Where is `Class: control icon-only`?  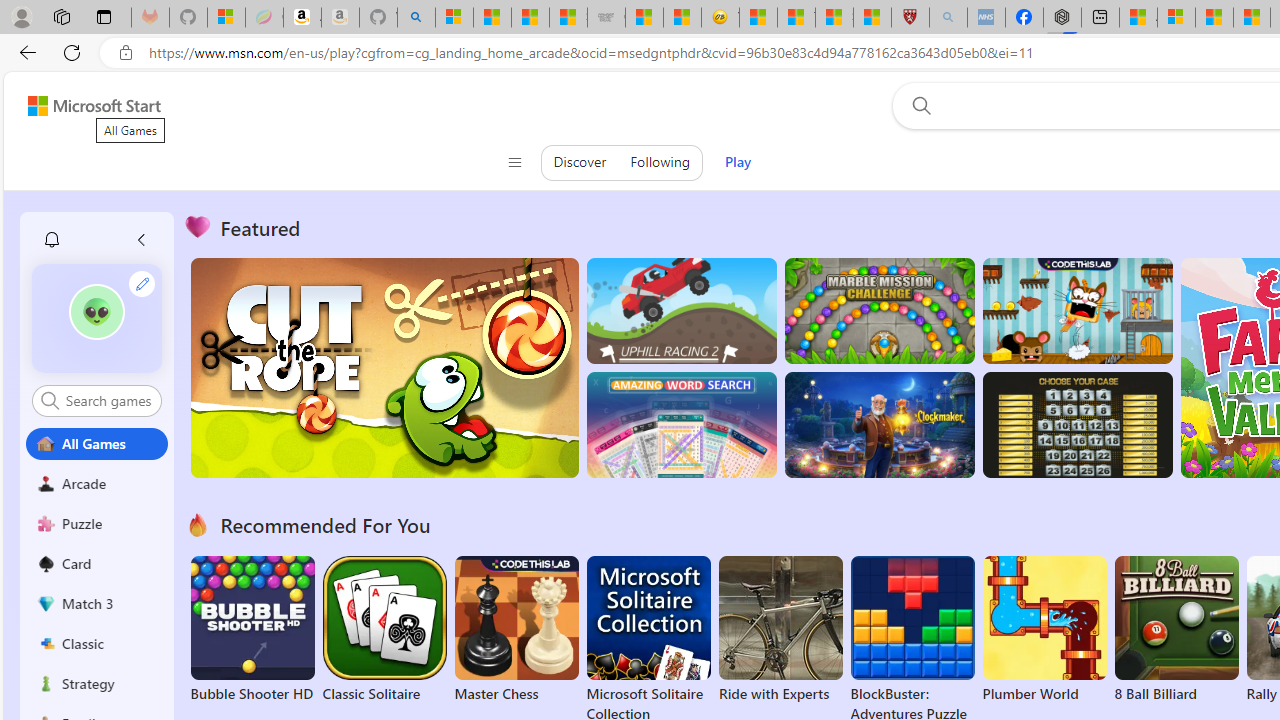
Class: control icon-only is located at coordinates (514, 162).